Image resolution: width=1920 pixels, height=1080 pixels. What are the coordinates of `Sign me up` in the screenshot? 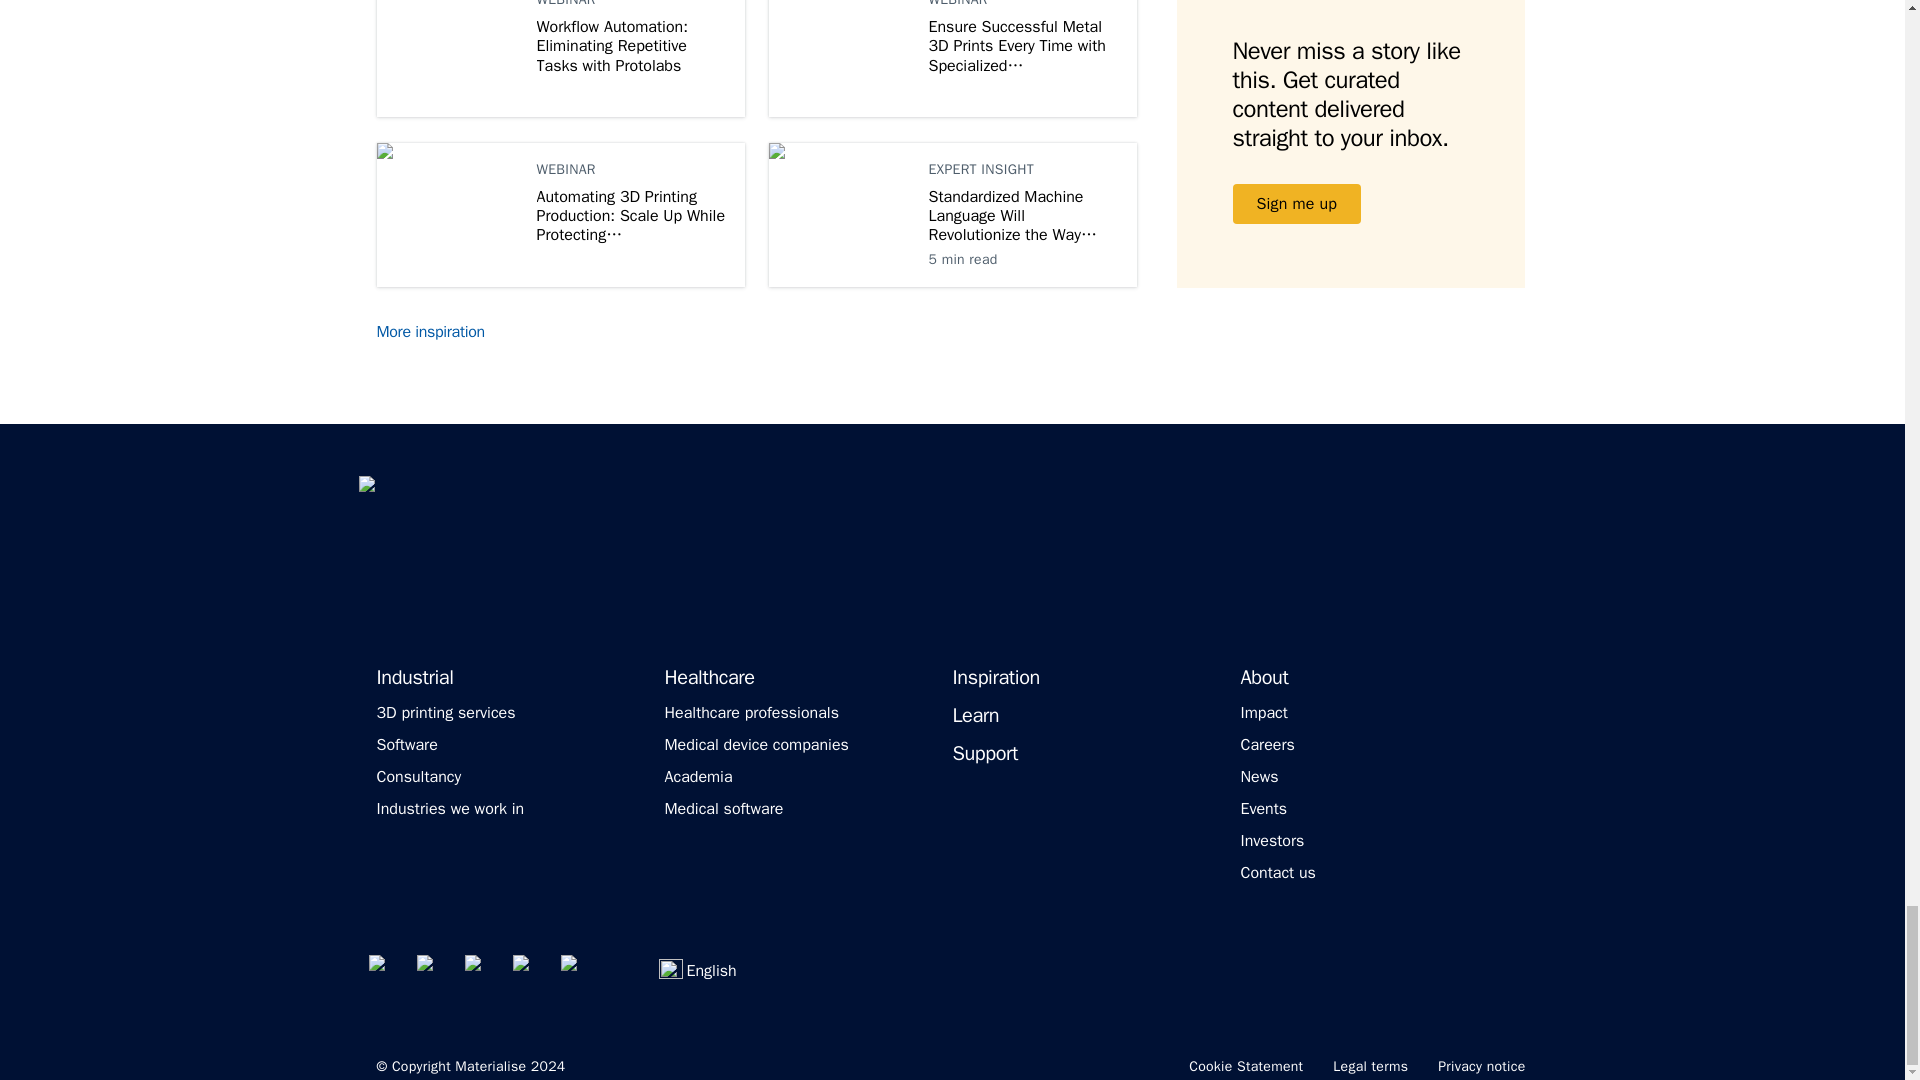 It's located at (1296, 203).